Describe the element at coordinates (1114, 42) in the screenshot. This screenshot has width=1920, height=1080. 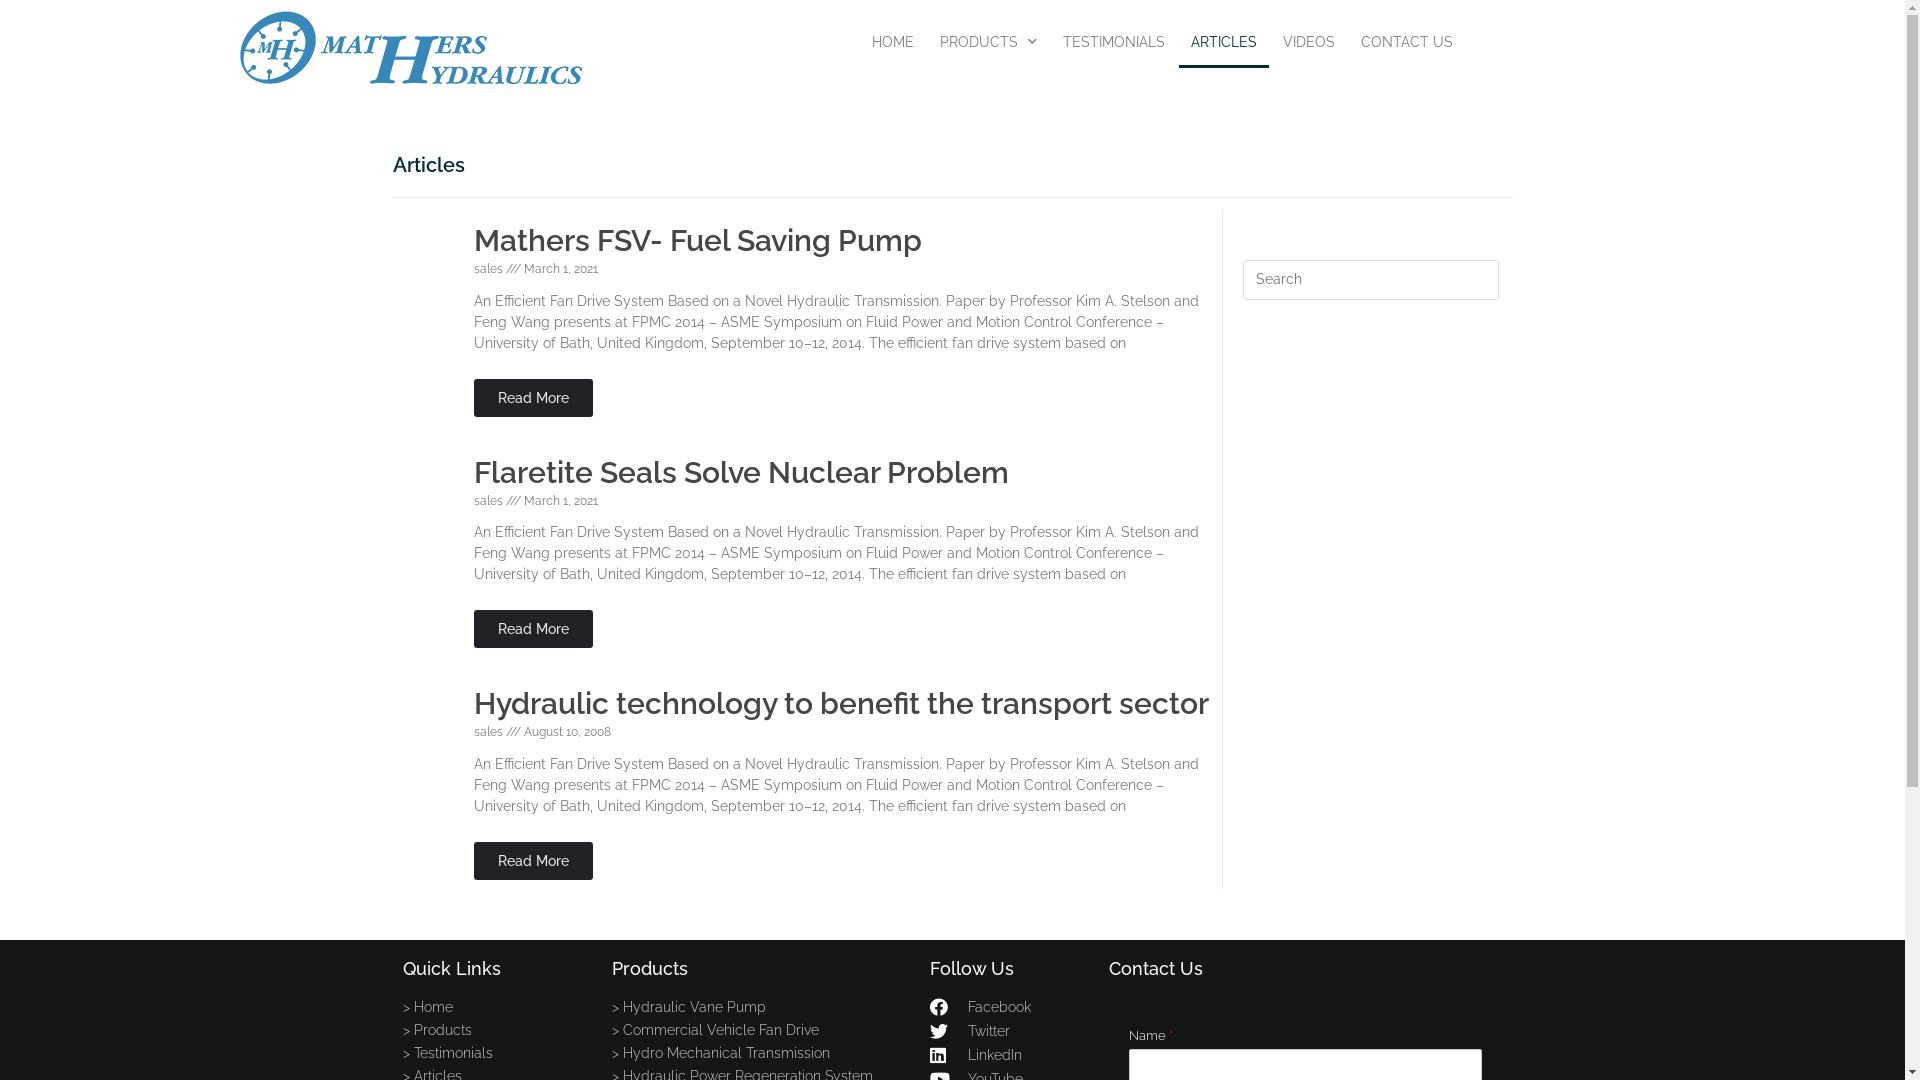
I see `TESTIMONIALS` at that location.